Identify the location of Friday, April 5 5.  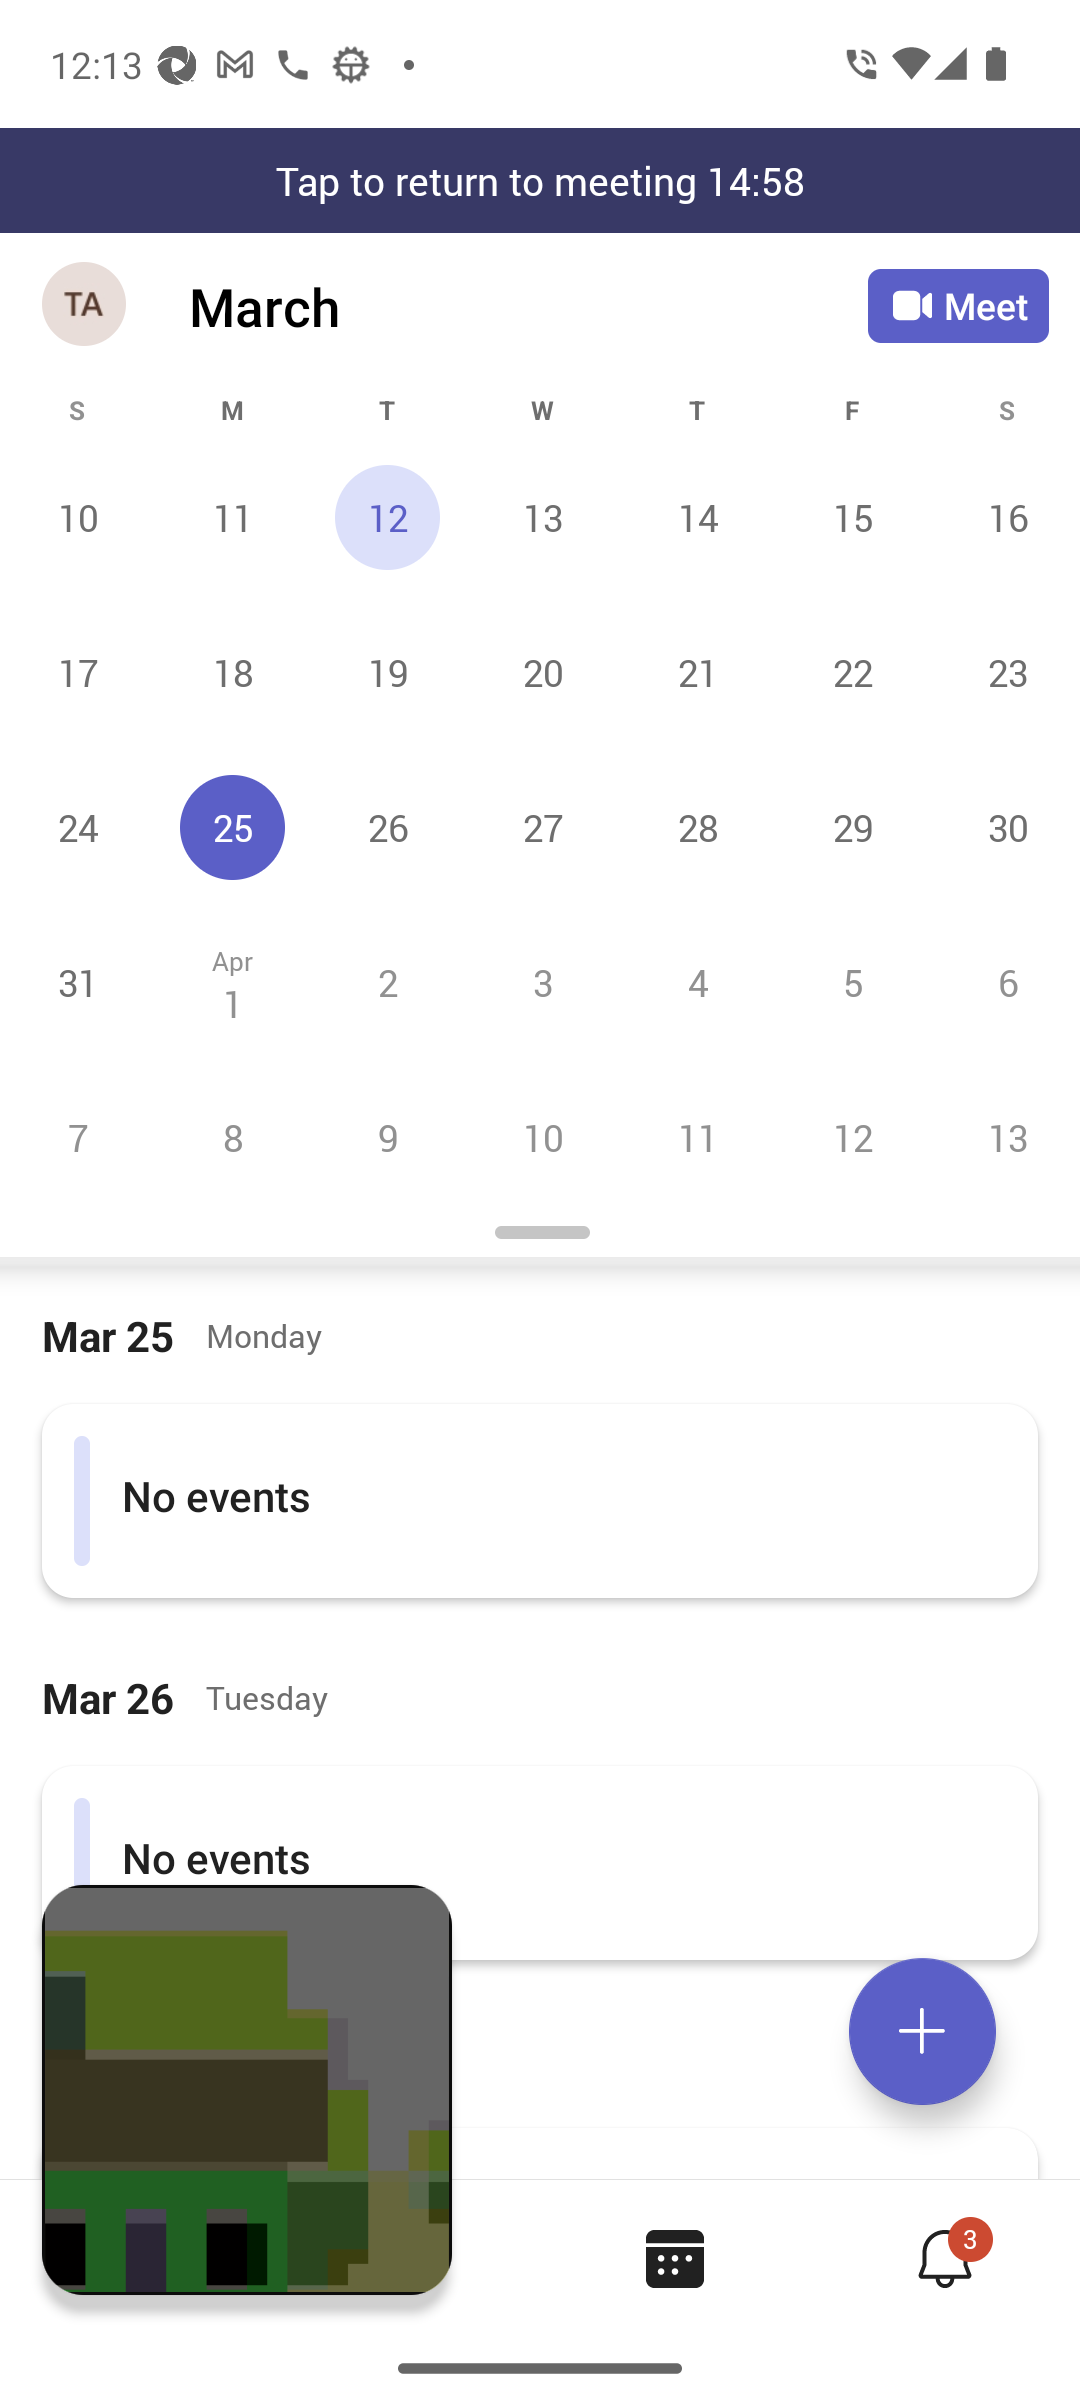
(852, 982).